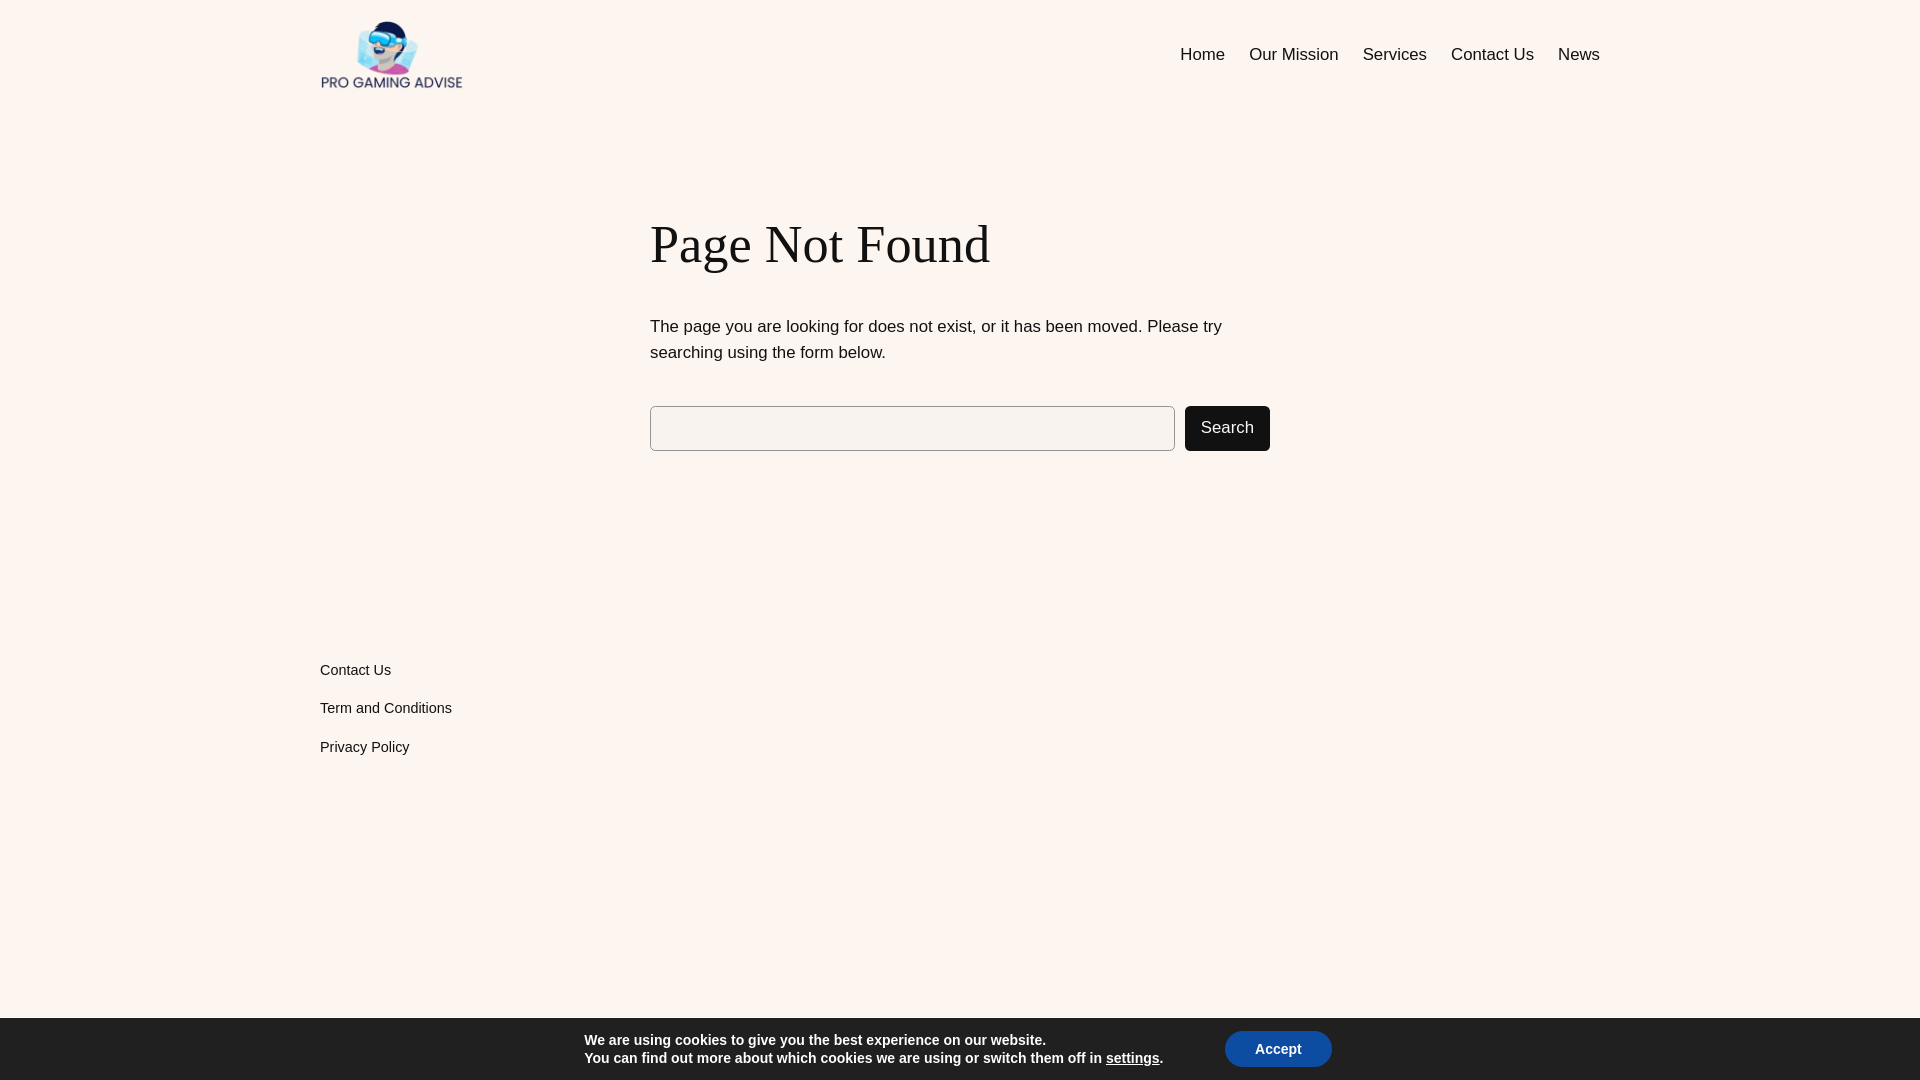 The width and height of the screenshot is (1920, 1080). Describe the element at coordinates (1578, 55) in the screenshot. I see `News` at that location.